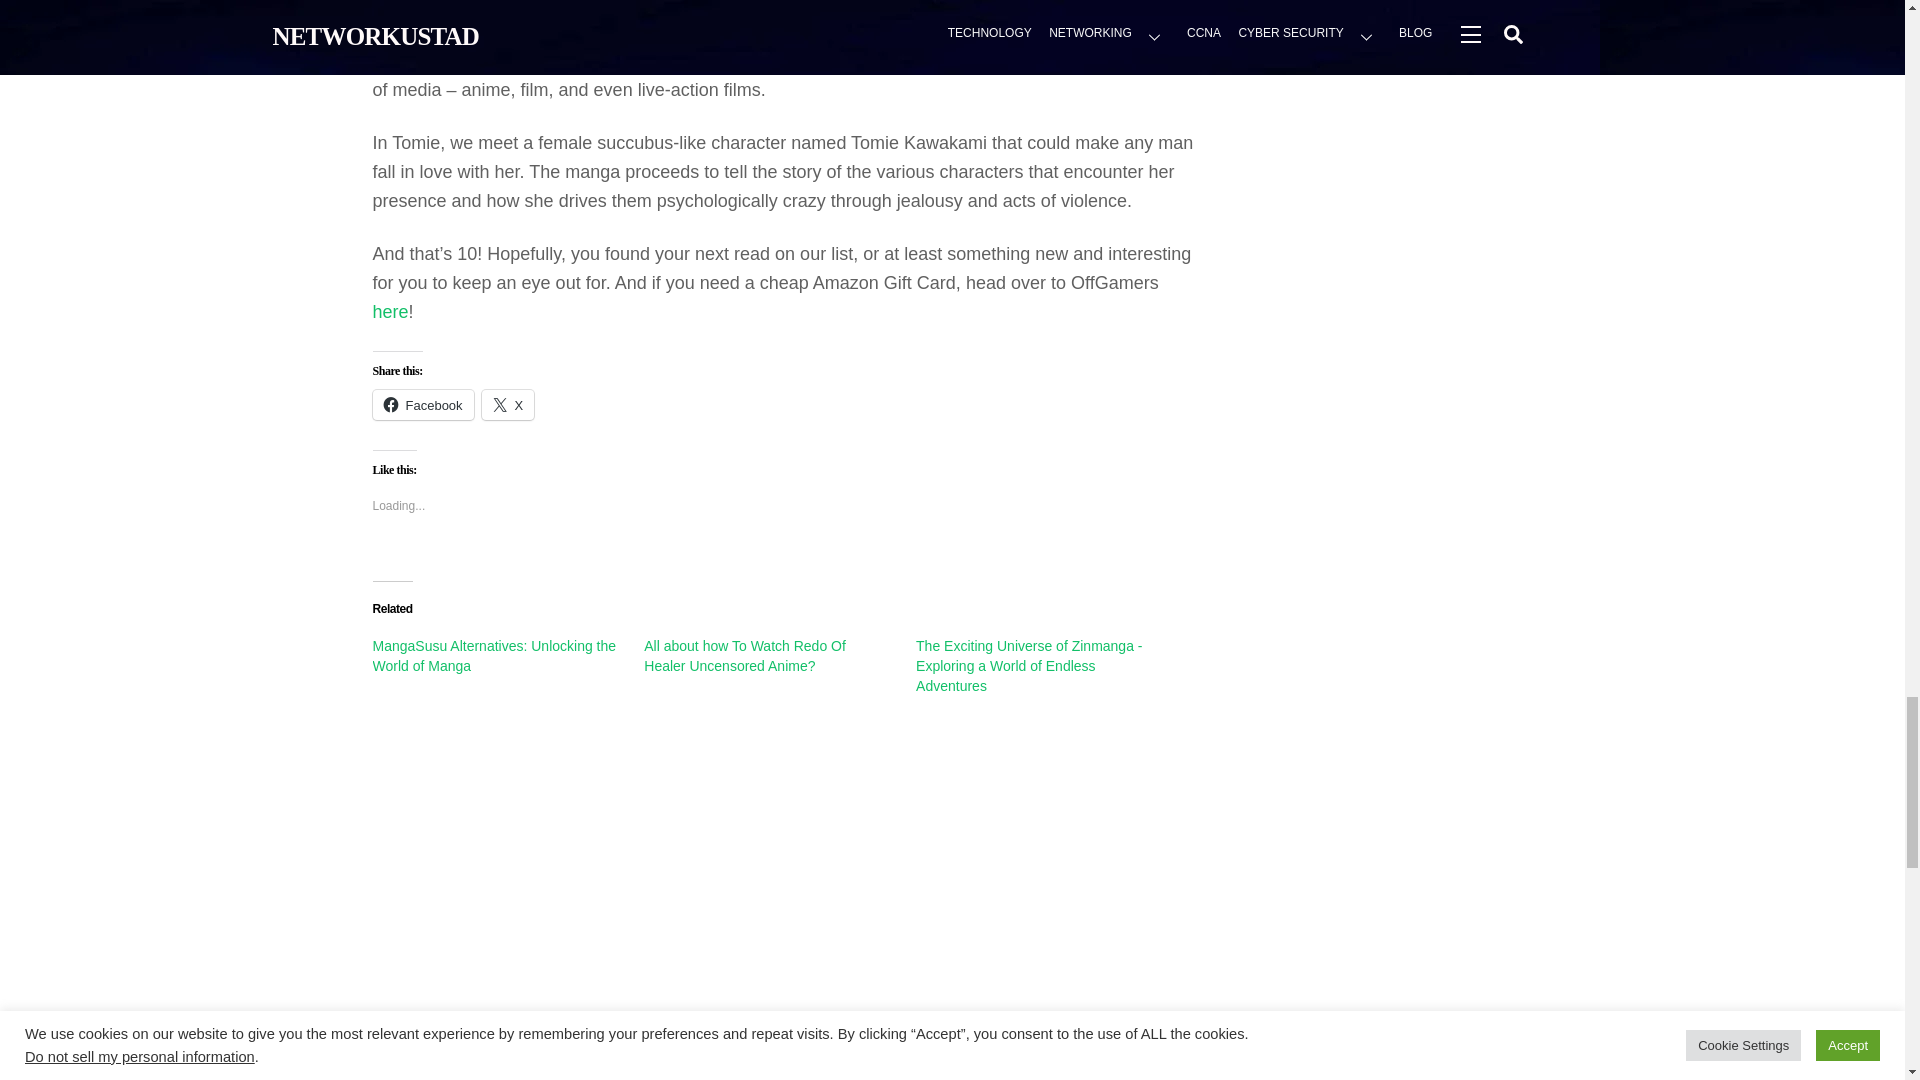 The height and width of the screenshot is (1080, 1920). I want to click on All about how To Watch Redo Of Healer Uncensored Anime?, so click(744, 656).